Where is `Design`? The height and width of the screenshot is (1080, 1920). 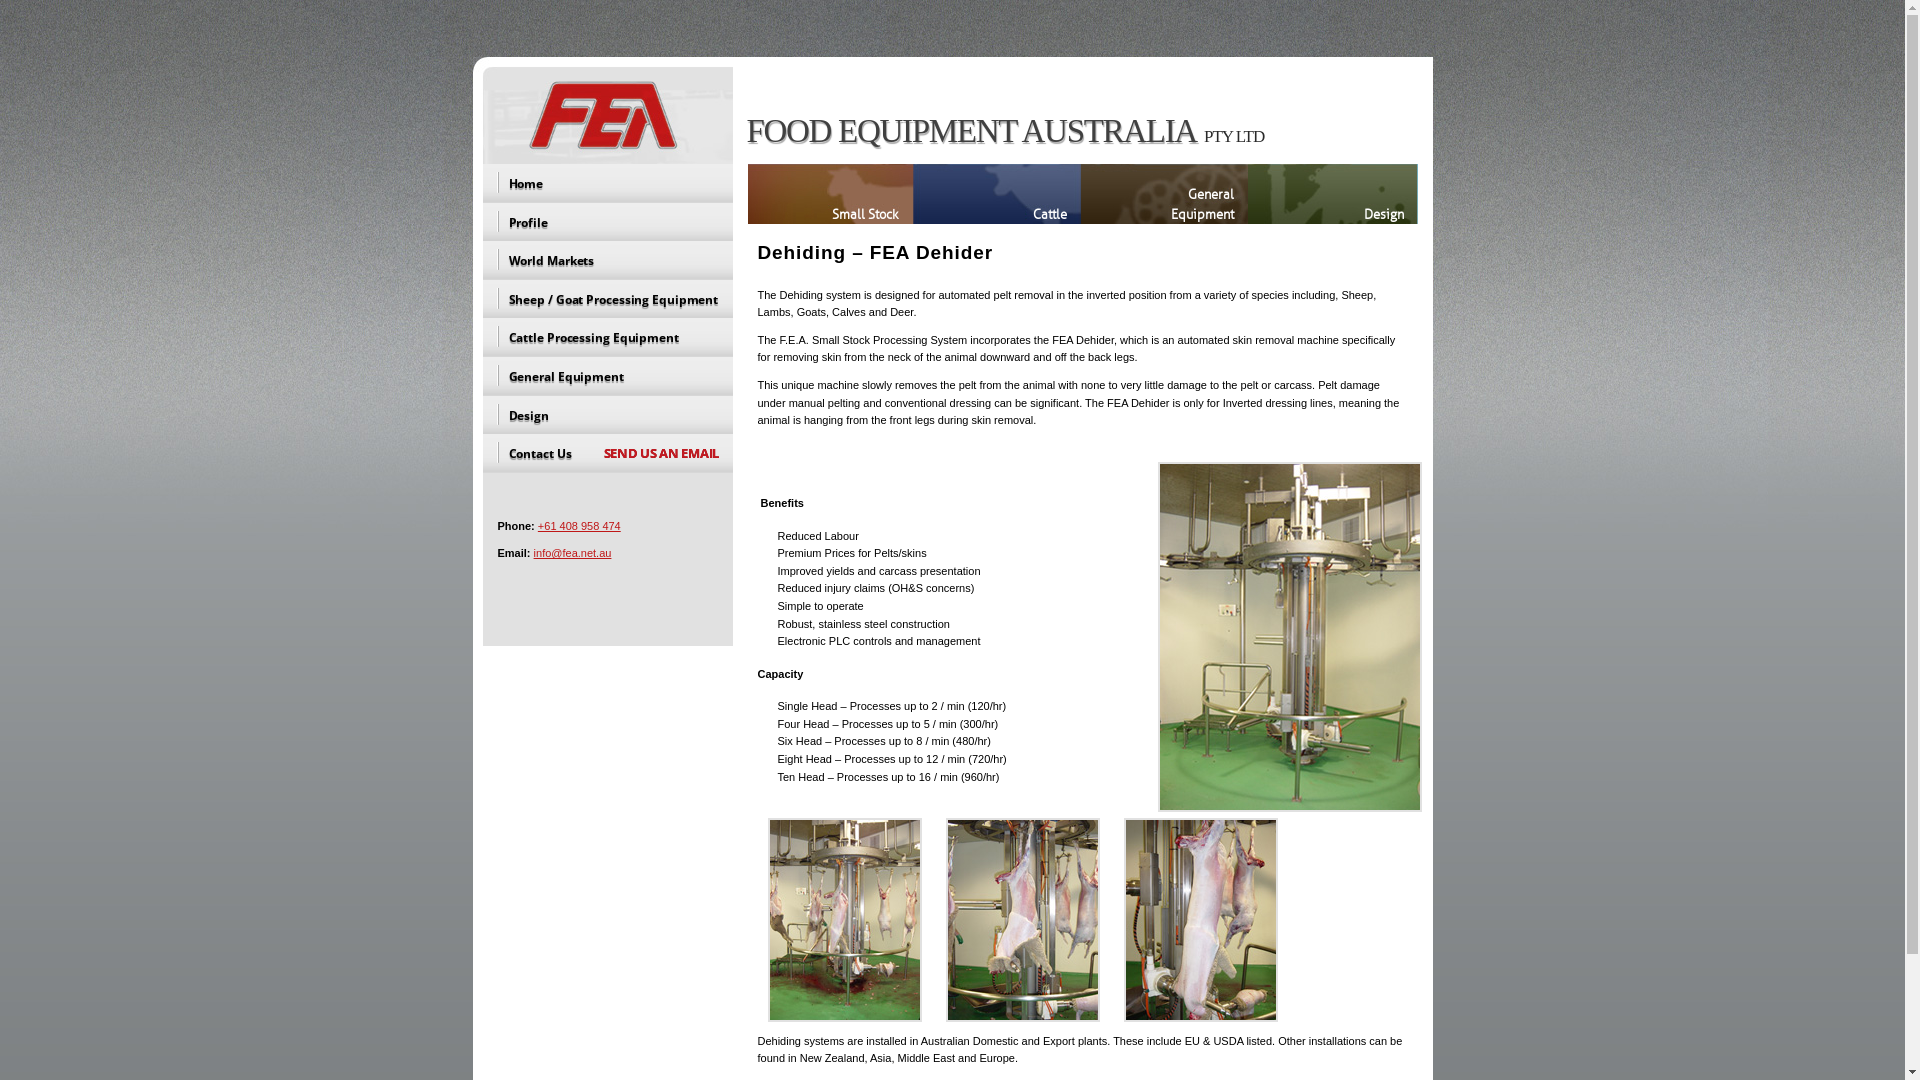 Design is located at coordinates (608, 416).